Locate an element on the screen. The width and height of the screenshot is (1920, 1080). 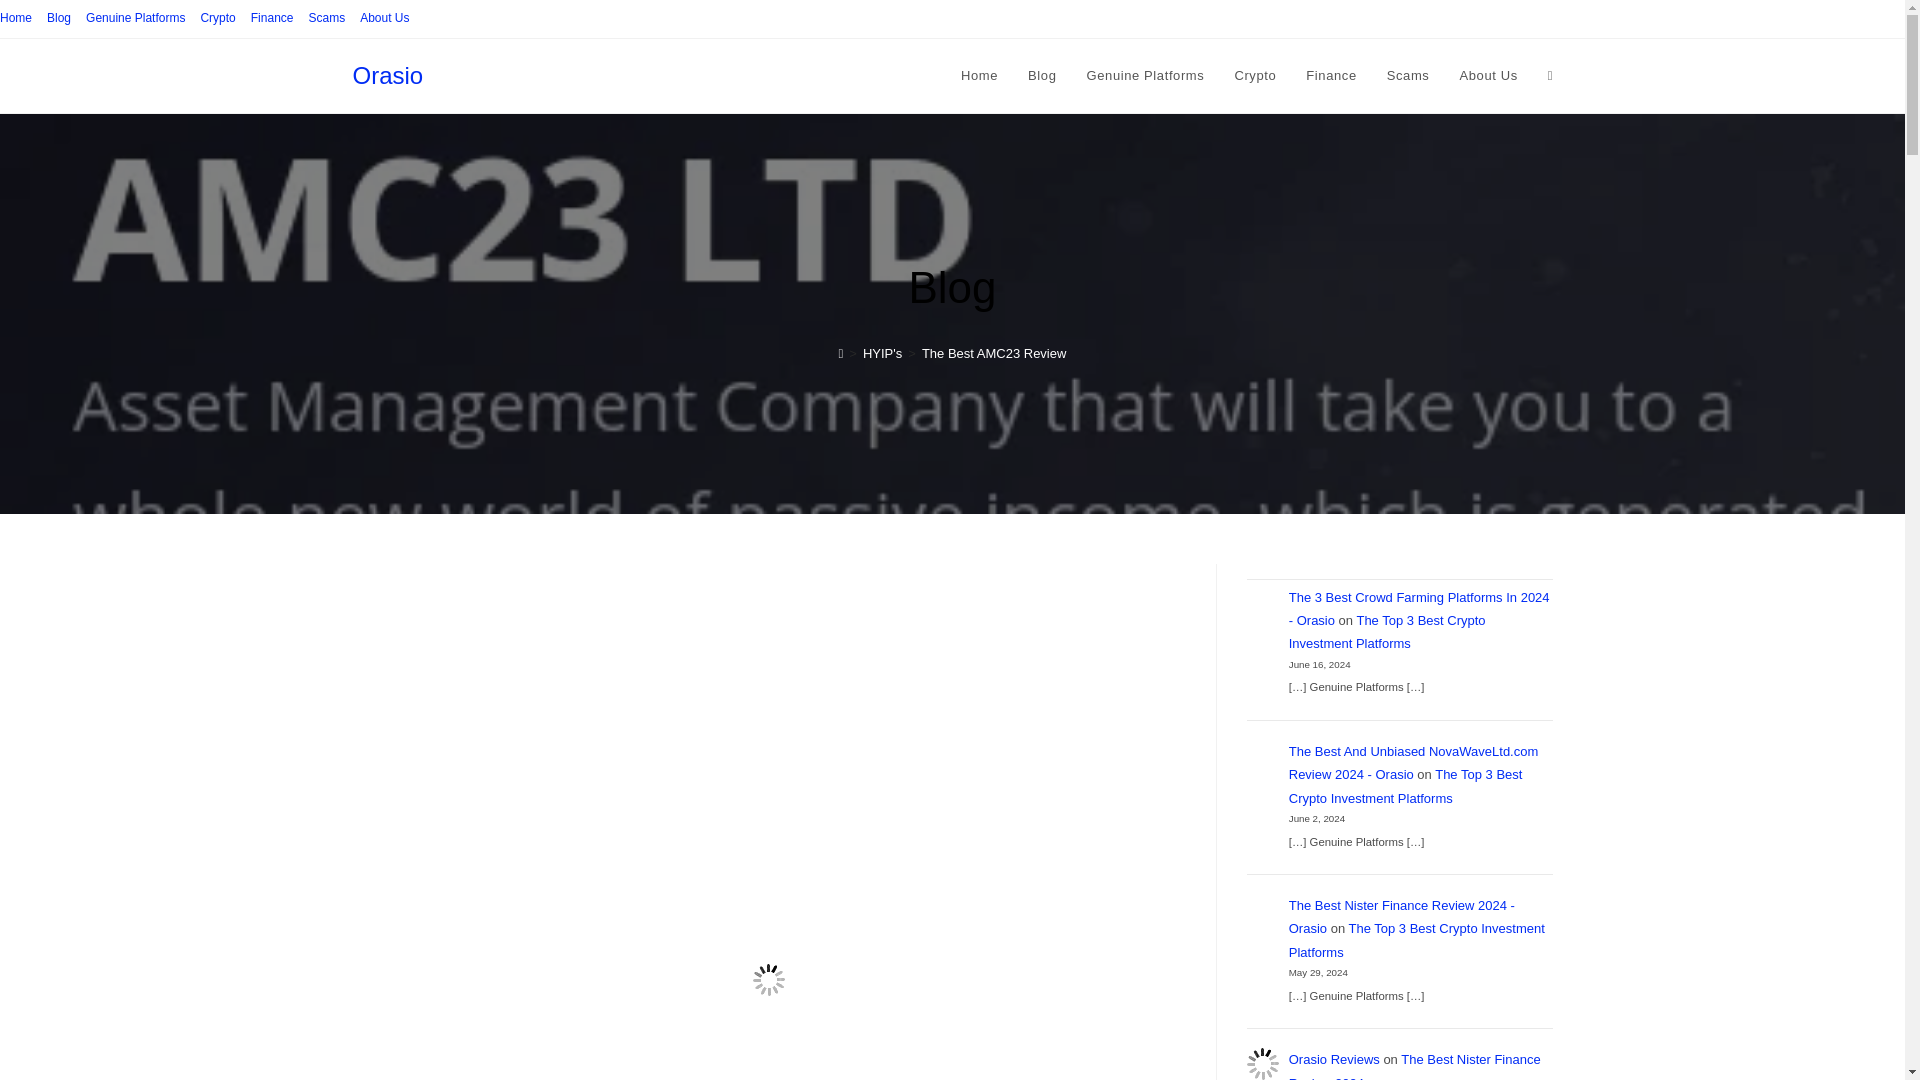
Finance is located at coordinates (272, 18).